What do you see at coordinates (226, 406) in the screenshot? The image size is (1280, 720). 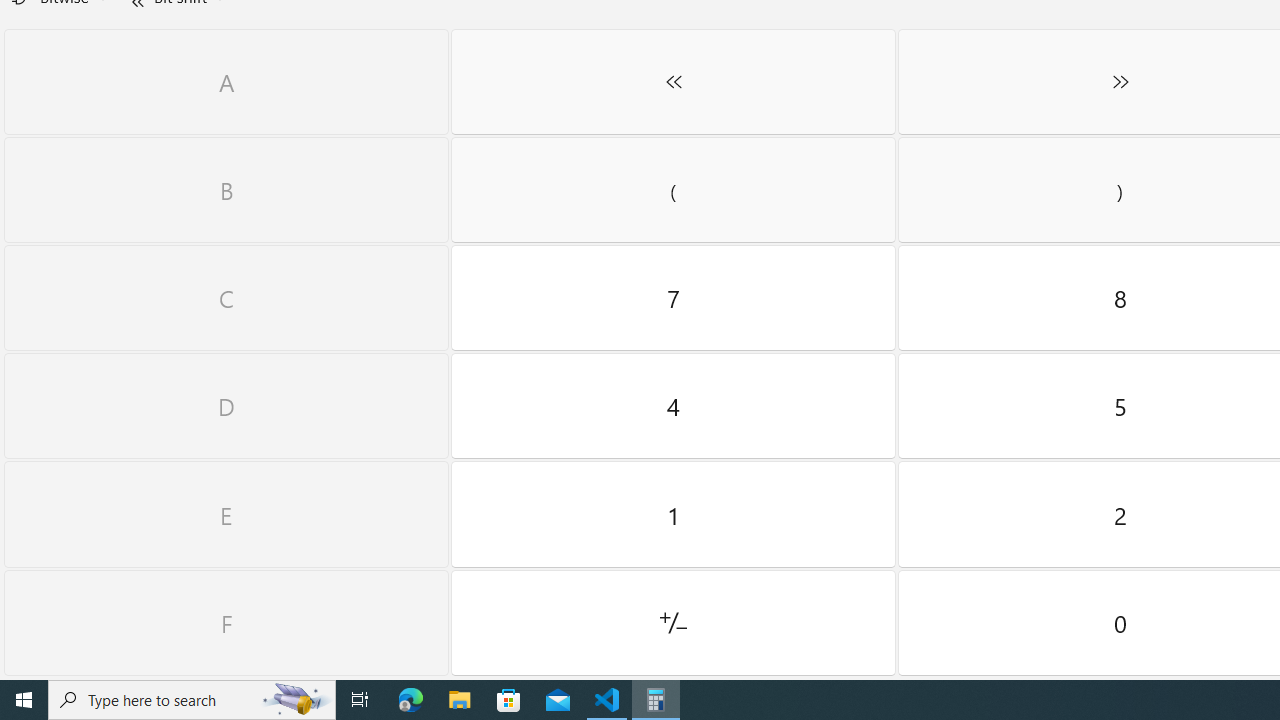 I see `D` at bounding box center [226, 406].